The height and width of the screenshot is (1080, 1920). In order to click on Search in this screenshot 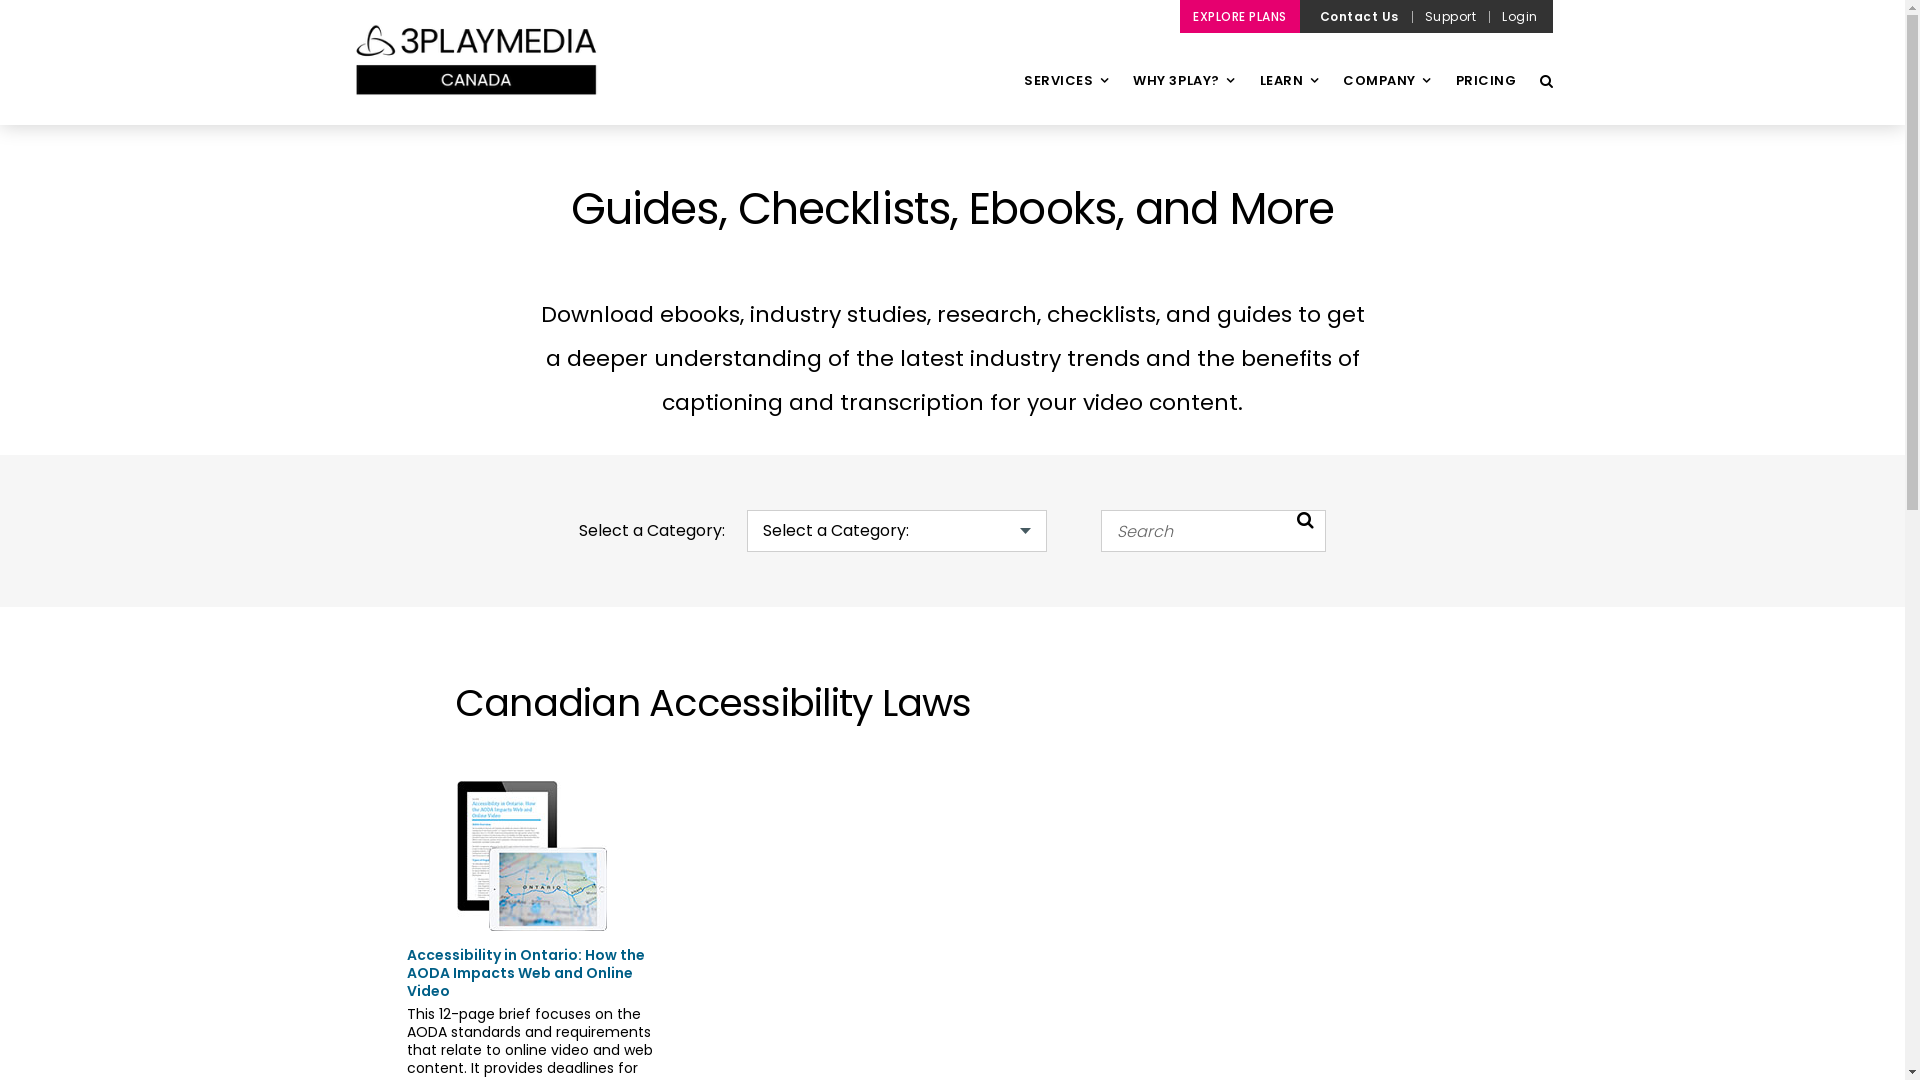, I will do `click(1546, 81)`.